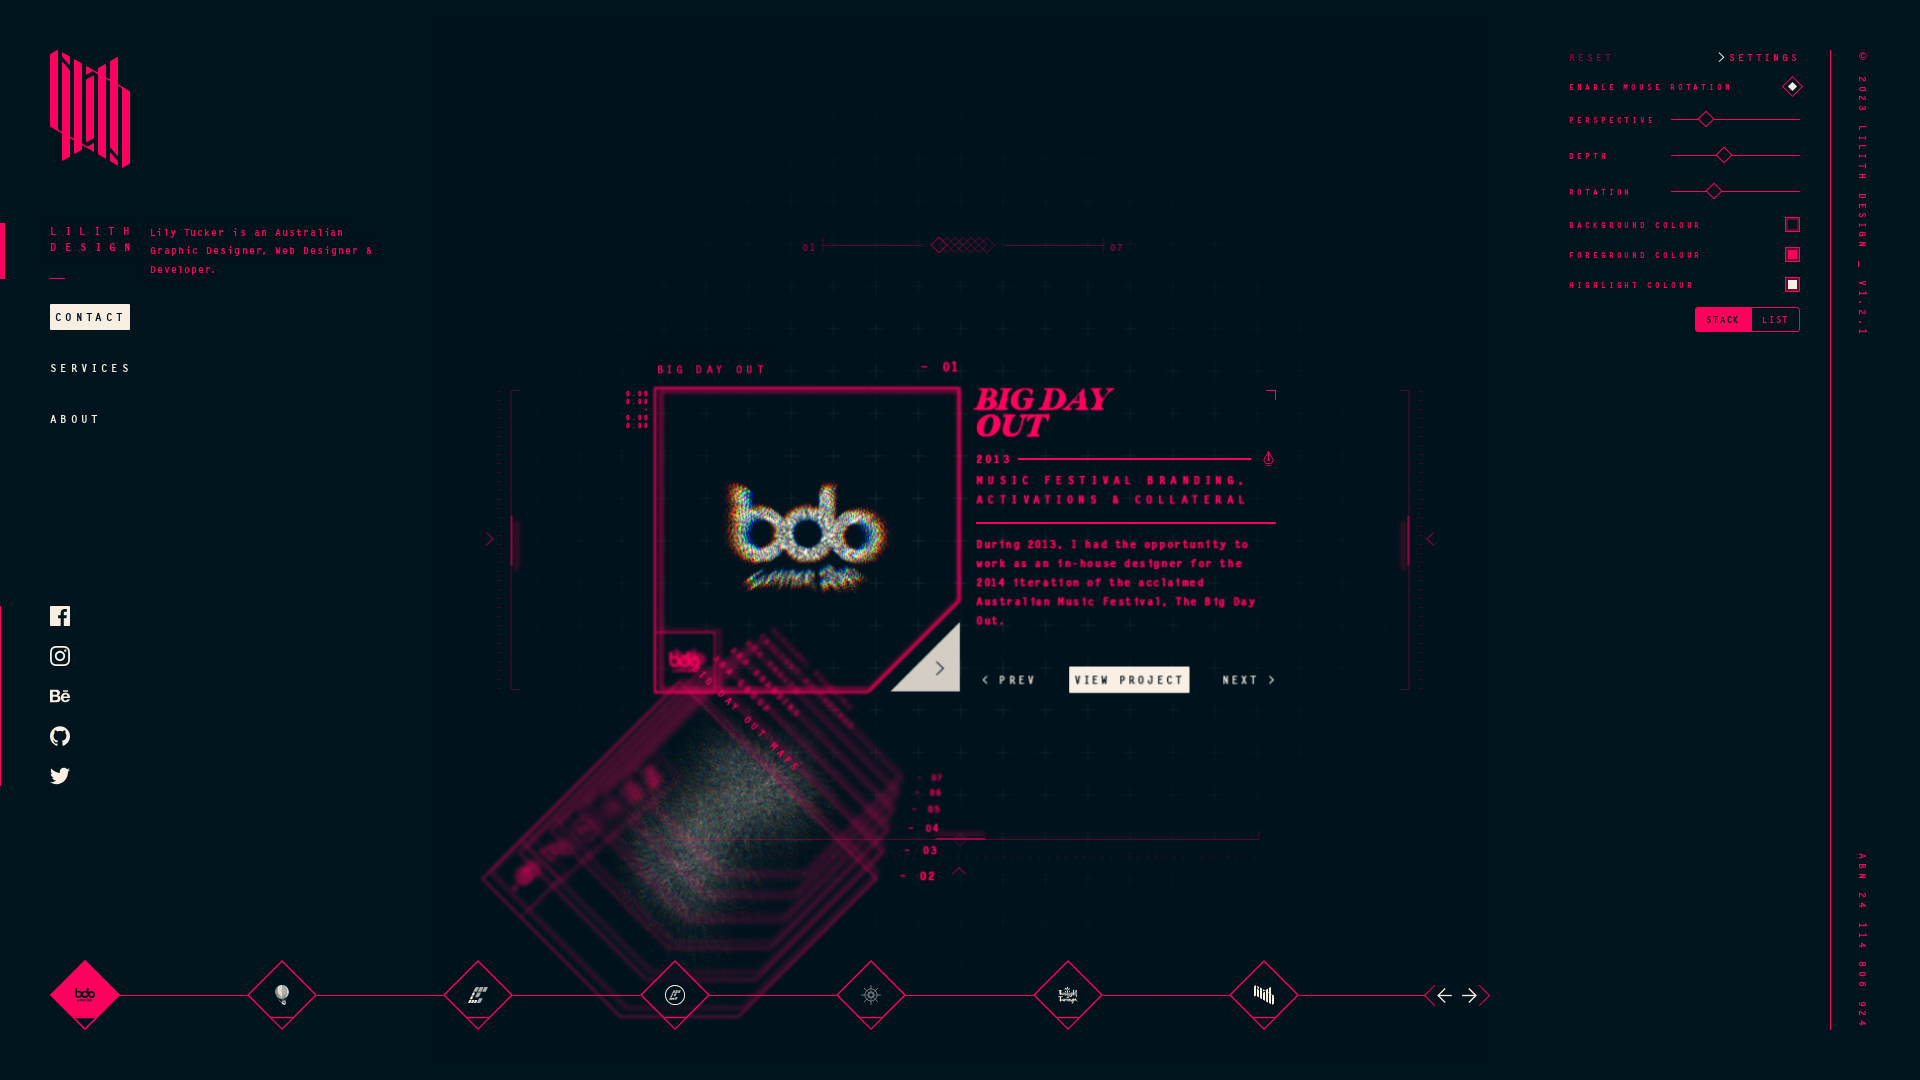 This screenshot has width=1920, height=1080. What do you see at coordinates (1472, 996) in the screenshot?
I see `Next Project` at bounding box center [1472, 996].